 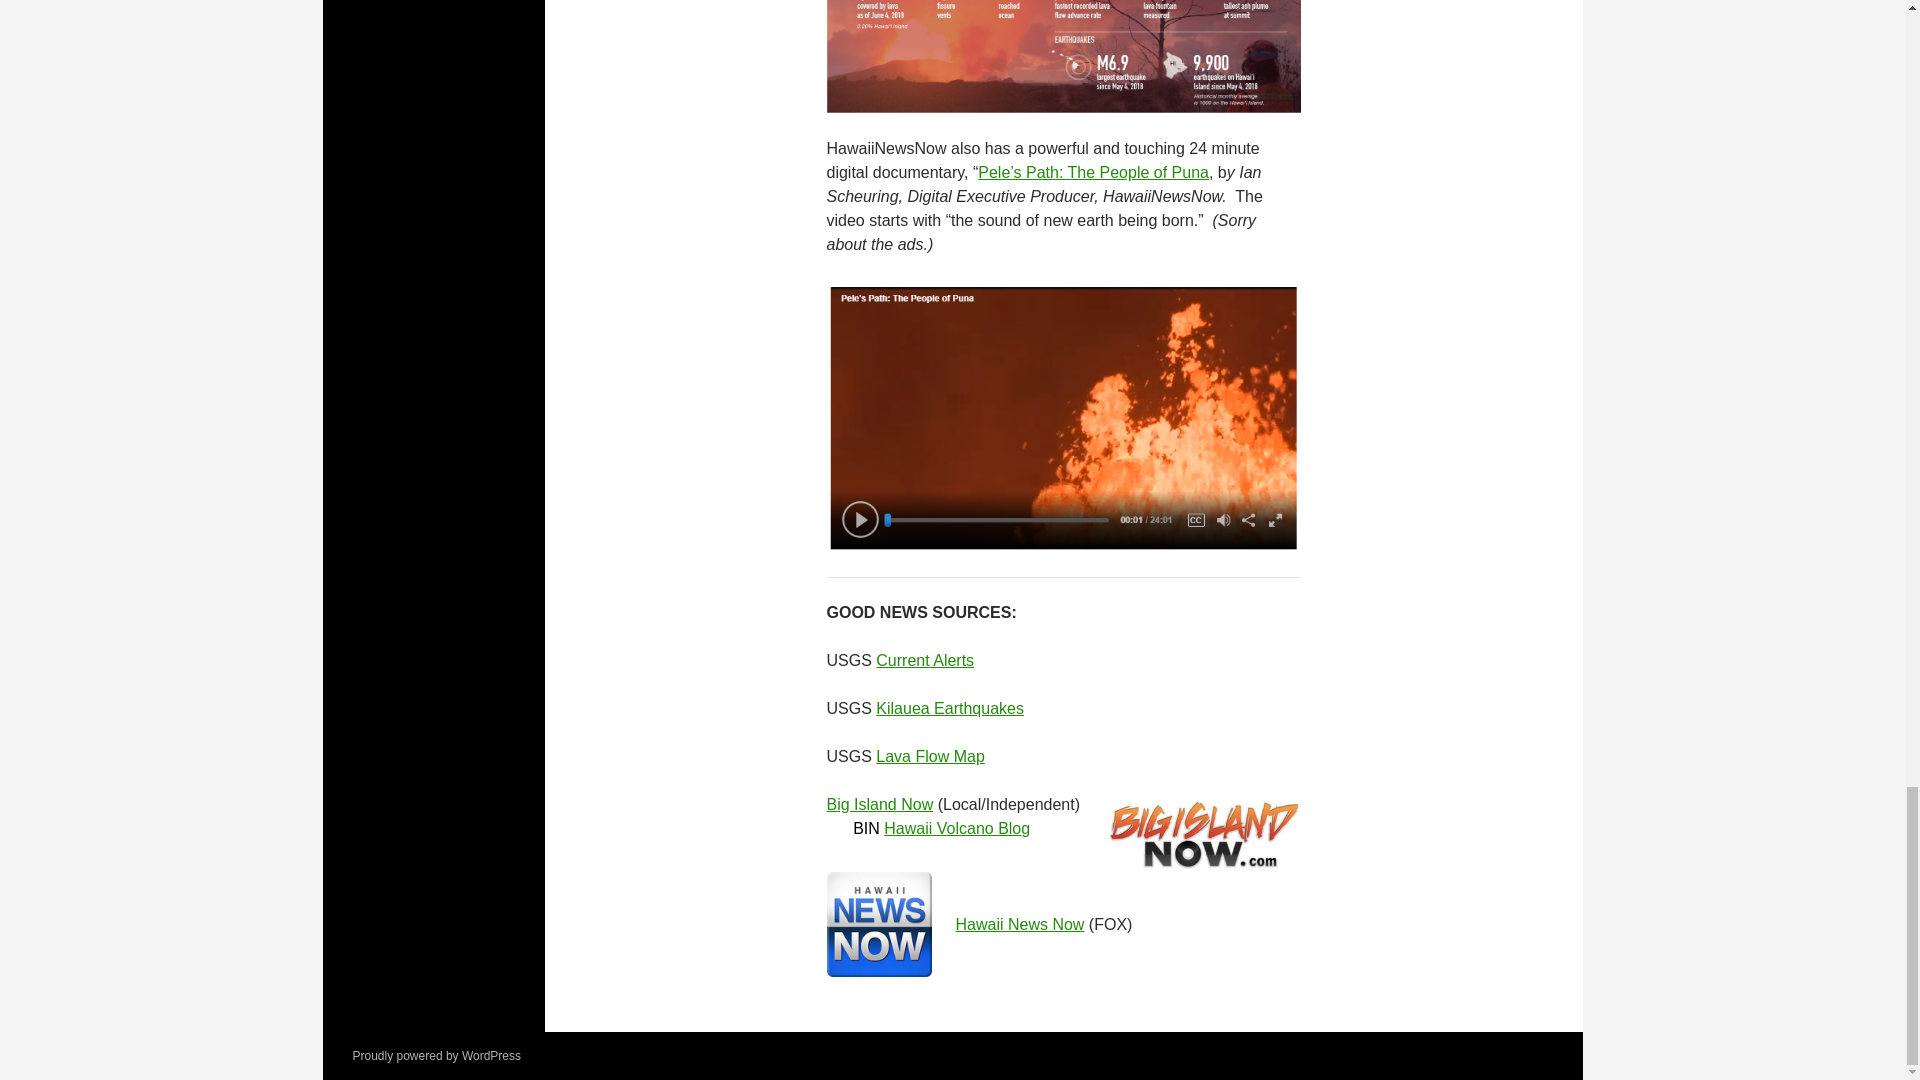 What do you see at coordinates (879, 804) in the screenshot?
I see `Big Island Now` at bounding box center [879, 804].